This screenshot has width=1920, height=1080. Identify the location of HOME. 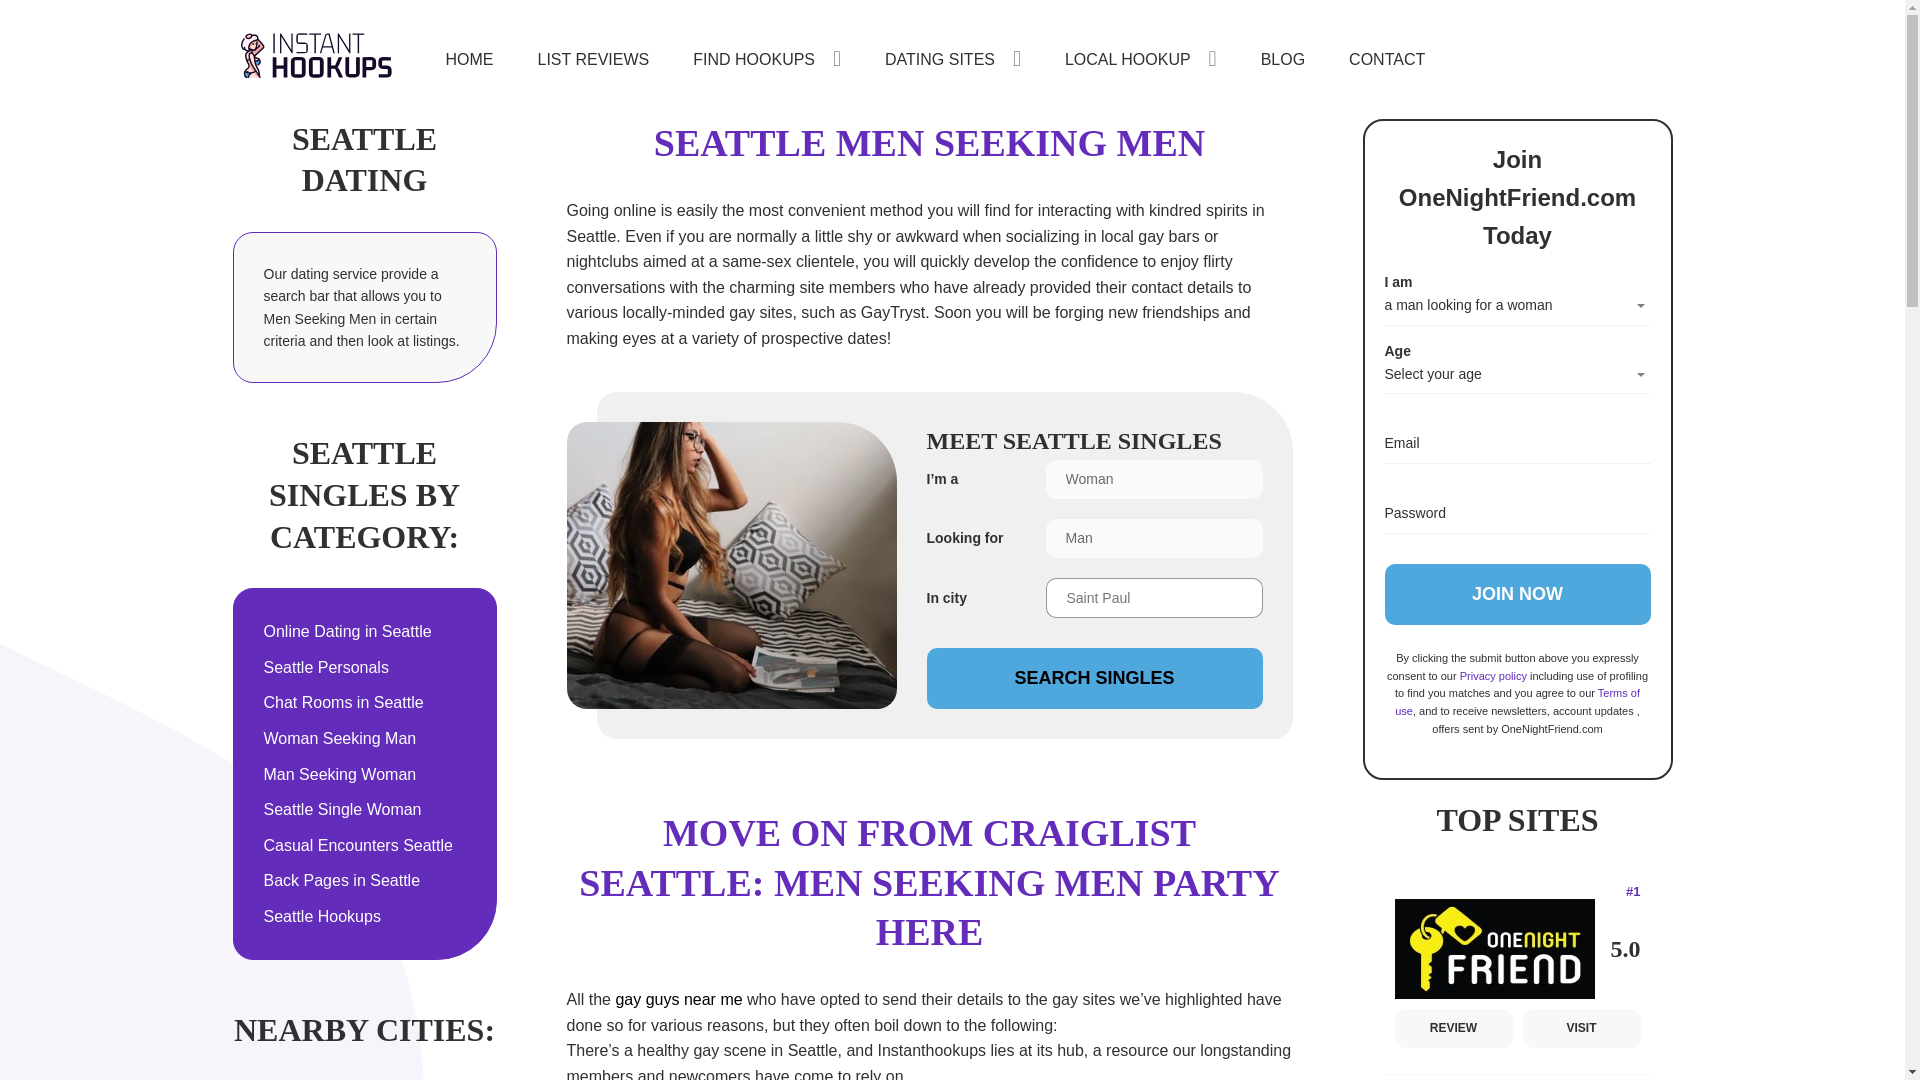
(469, 59).